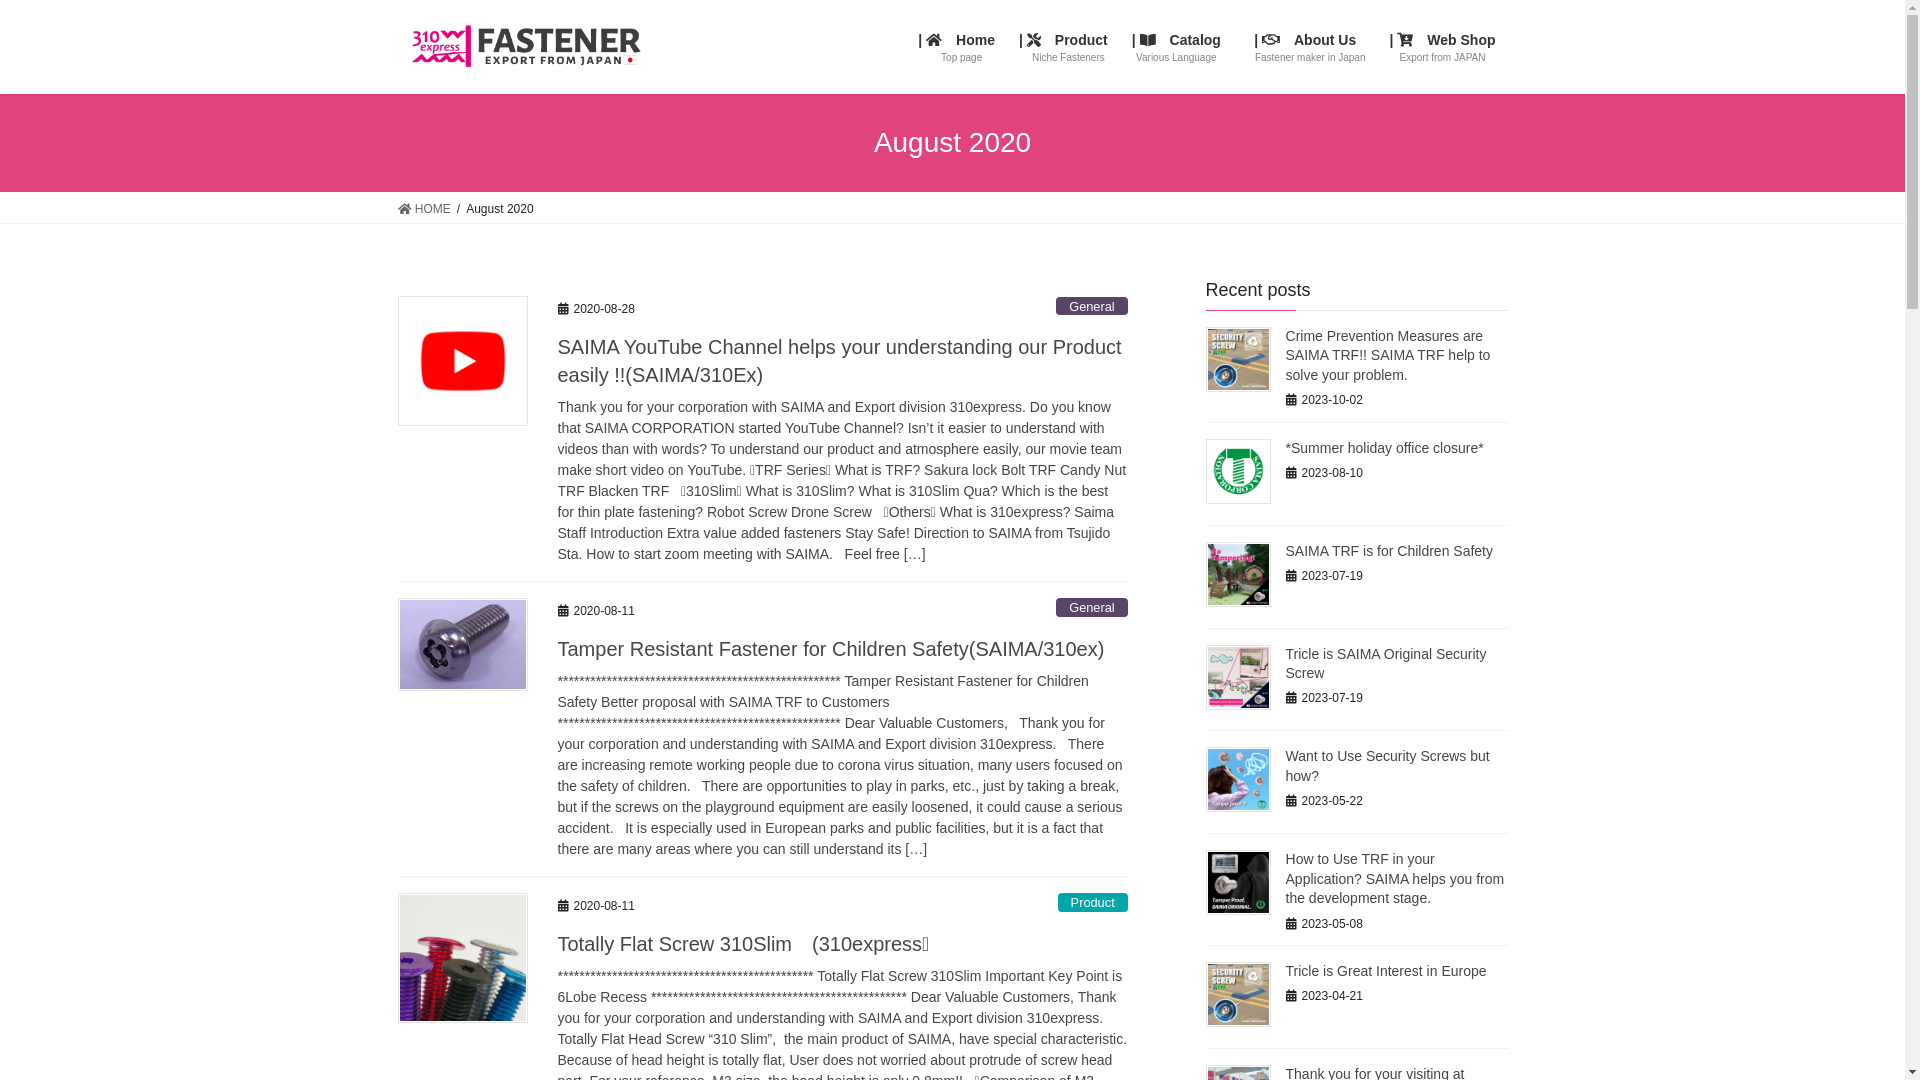 This screenshot has width=1920, height=1080. What do you see at coordinates (1093, 902) in the screenshot?
I see `Product` at bounding box center [1093, 902].